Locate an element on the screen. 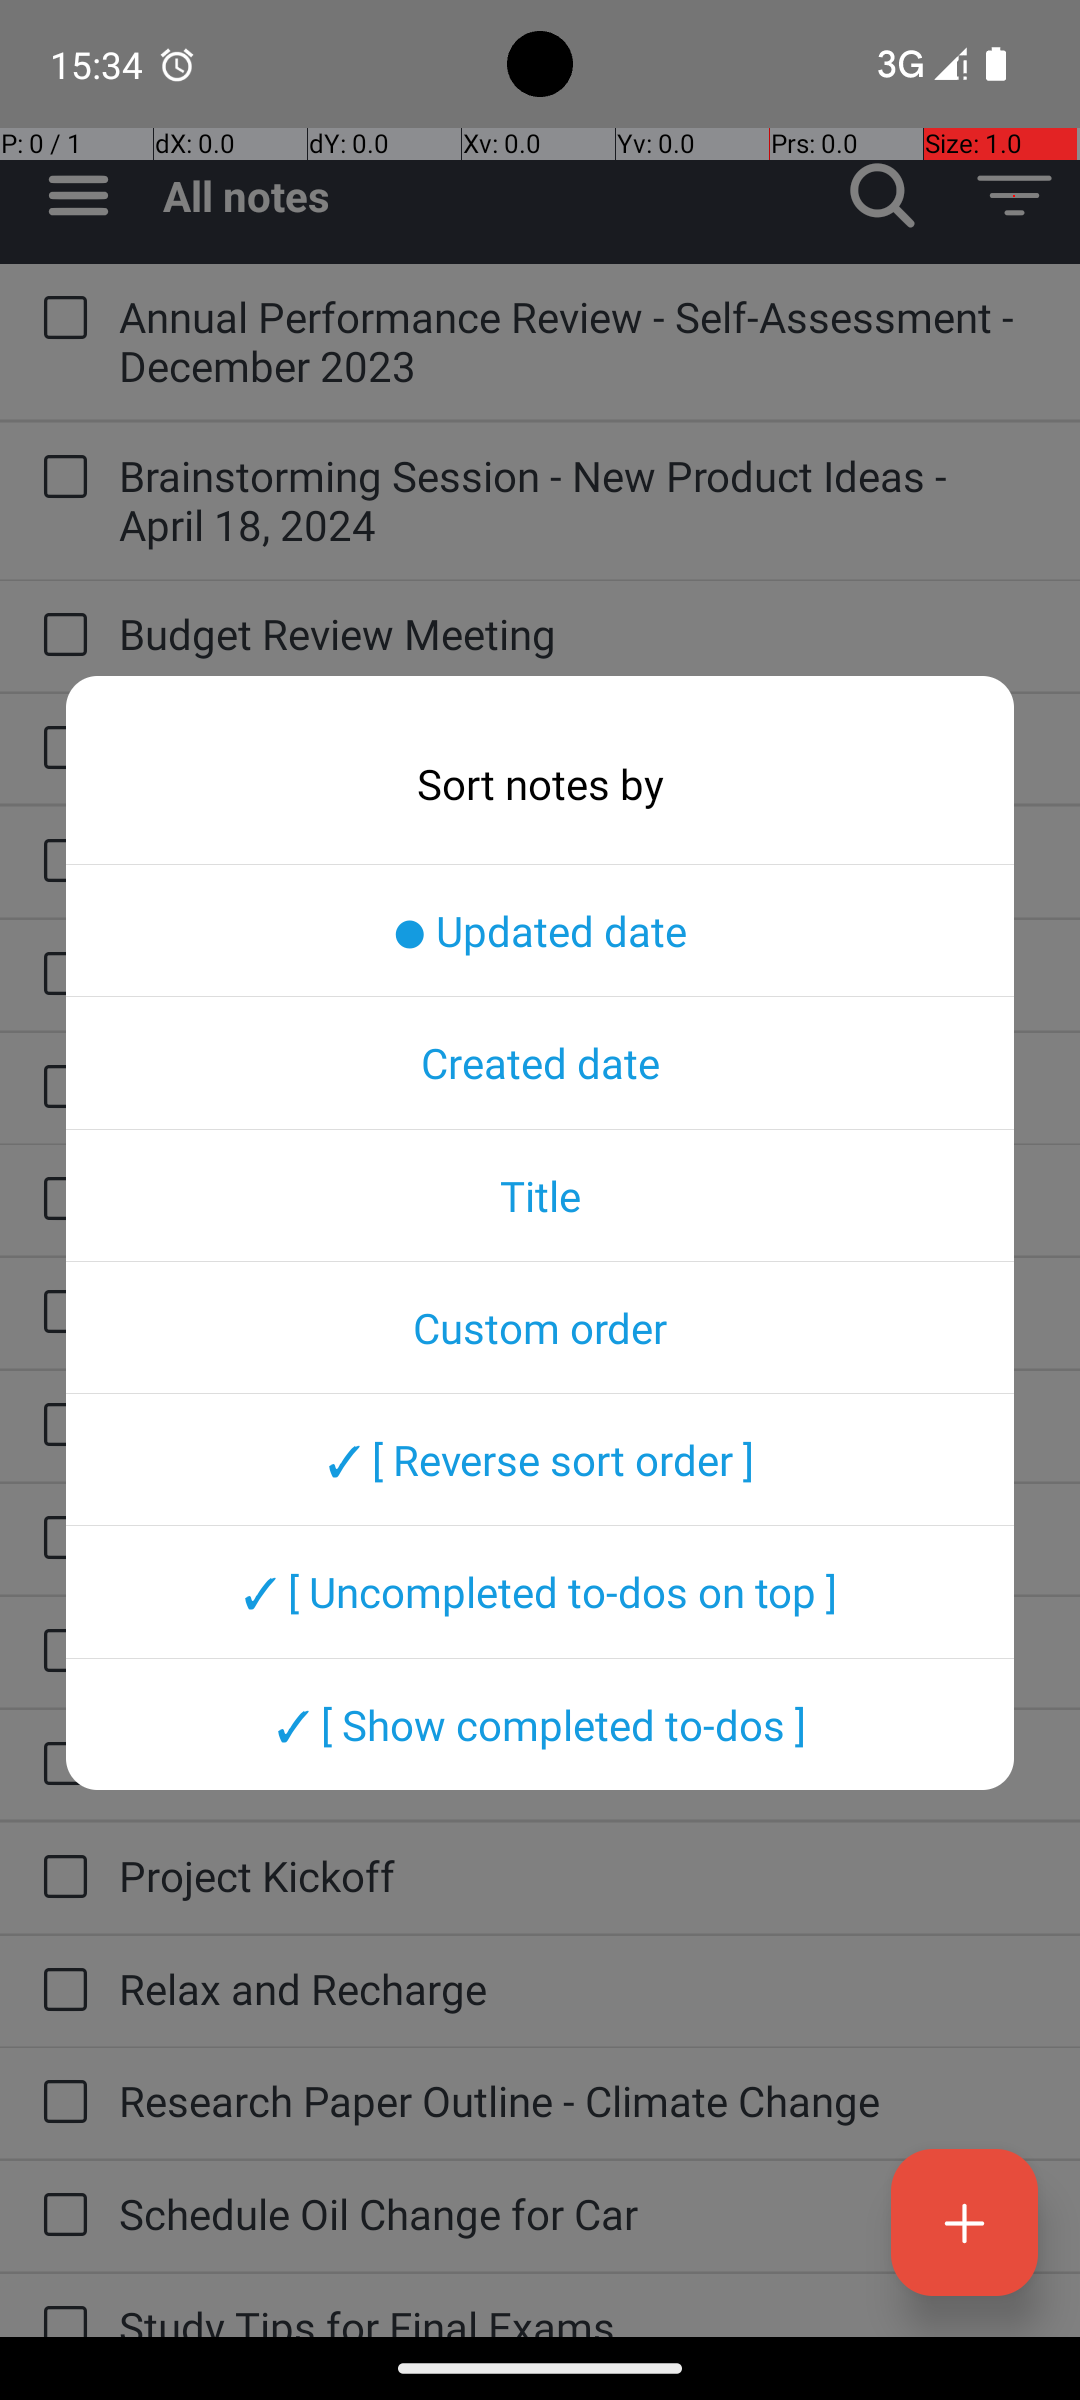 This screenshot has width=1080, height=2400. ✓ [ Uncompleted to-dos on top ] is located at coordinates (540, 1592).